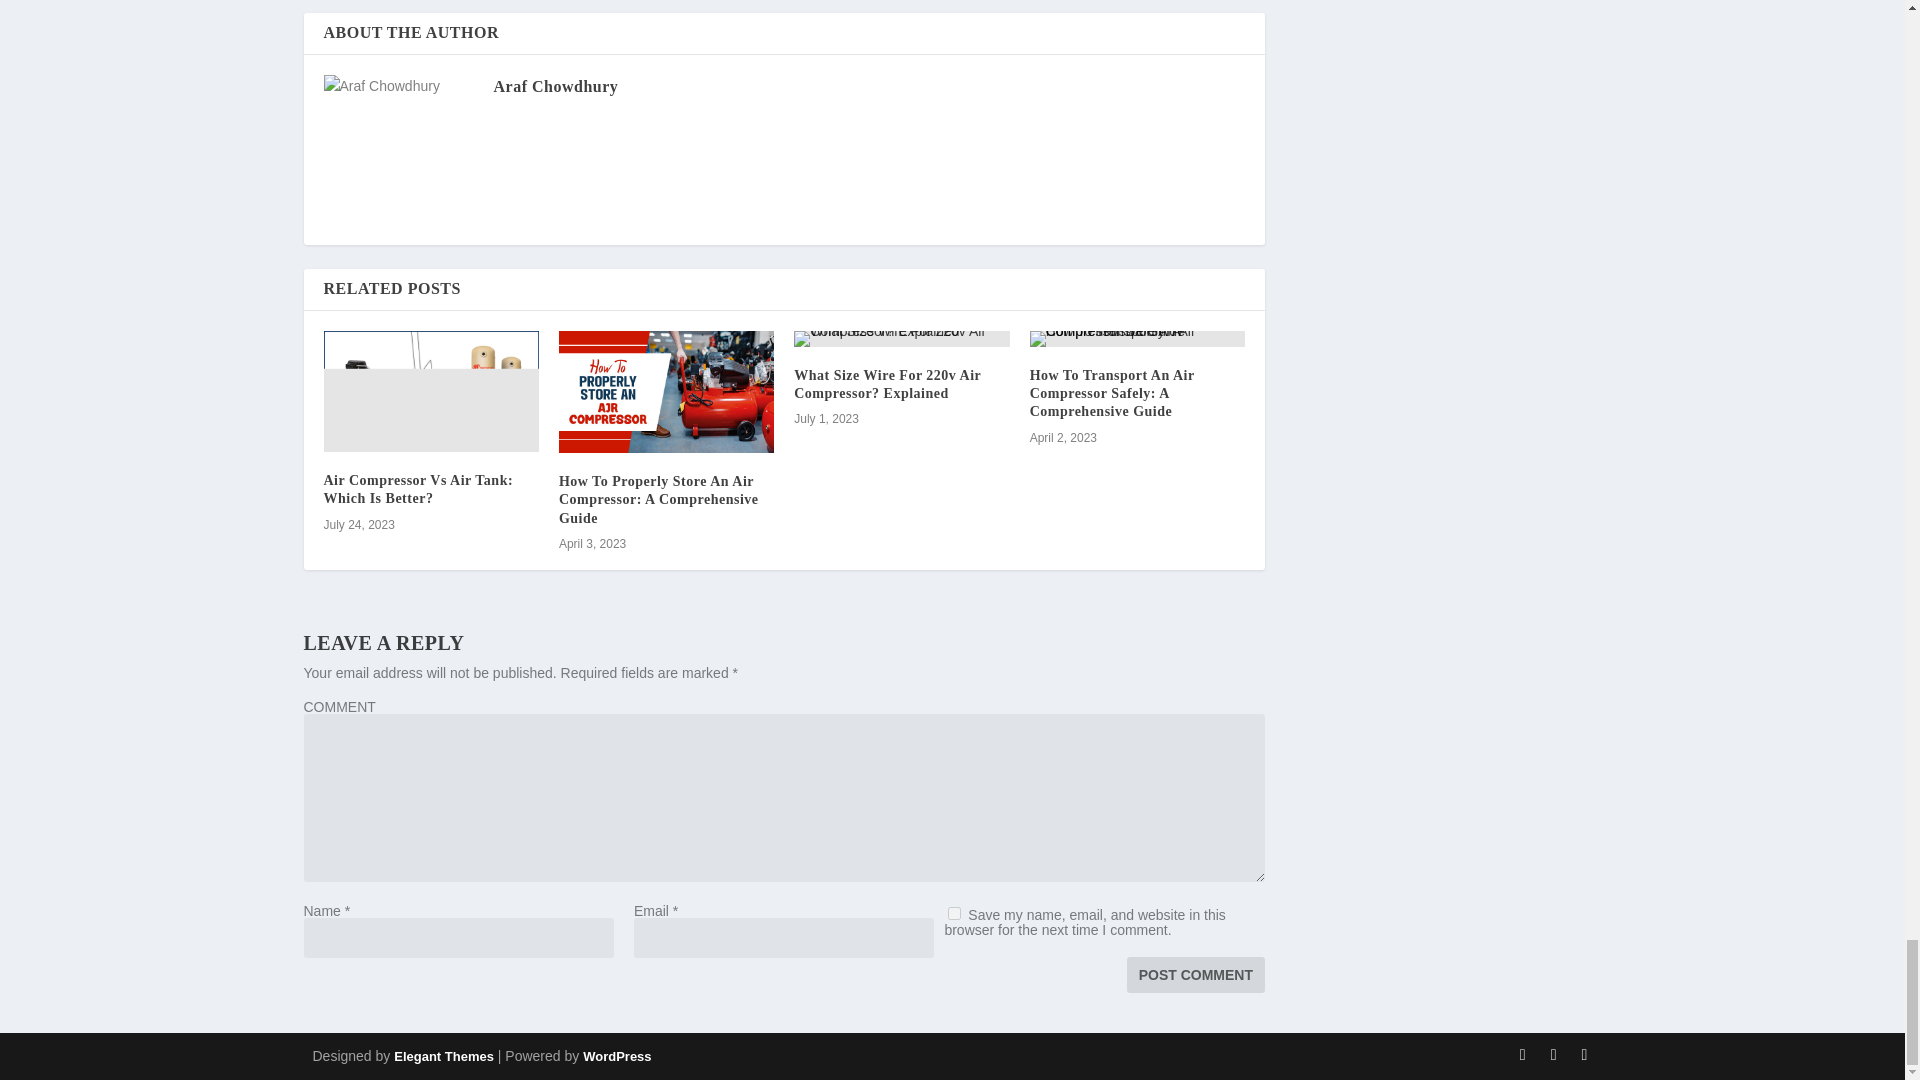 Image resolution: width=1920 pixels, height=1080 pixels. Describe the element at coordinates (556, 86) in the screenshot. I see `Araf Chowdhury` at that location.